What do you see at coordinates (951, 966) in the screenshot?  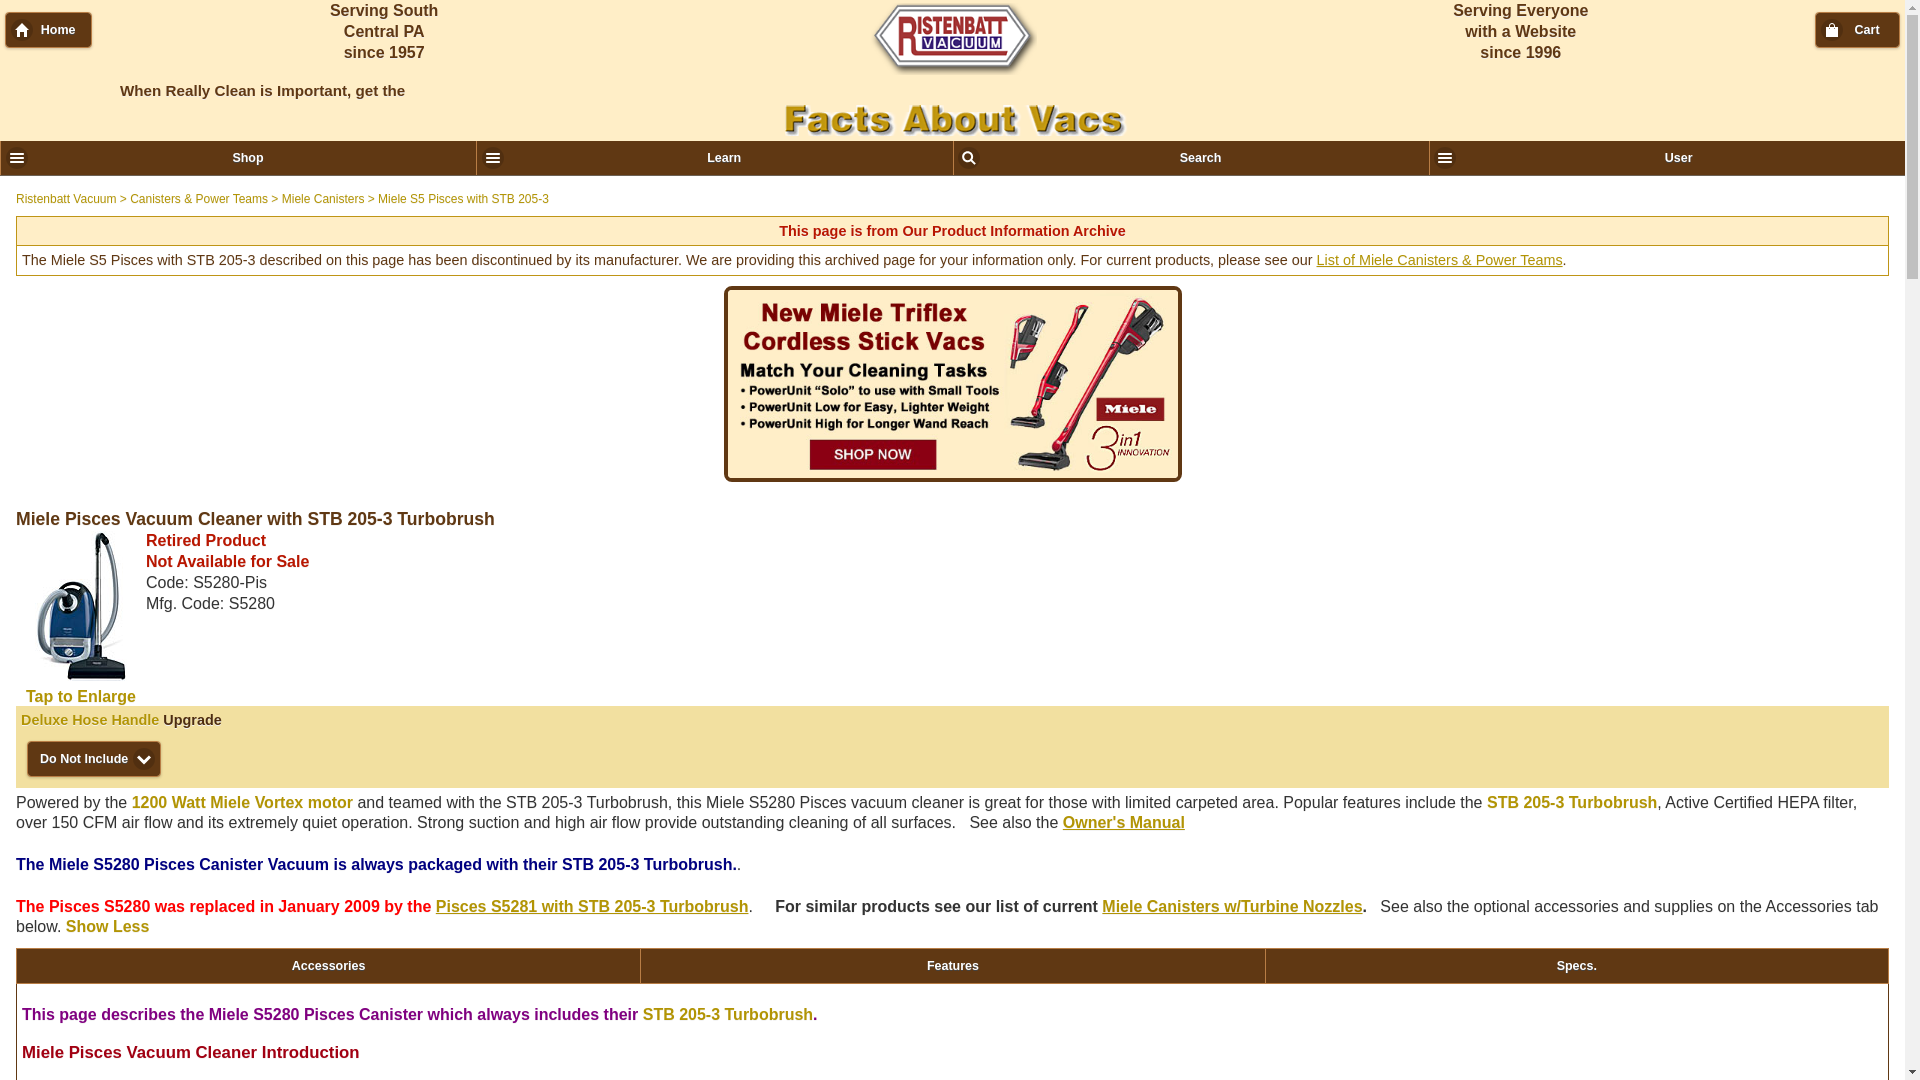 I see `Features` at bounding box center [951, 966].